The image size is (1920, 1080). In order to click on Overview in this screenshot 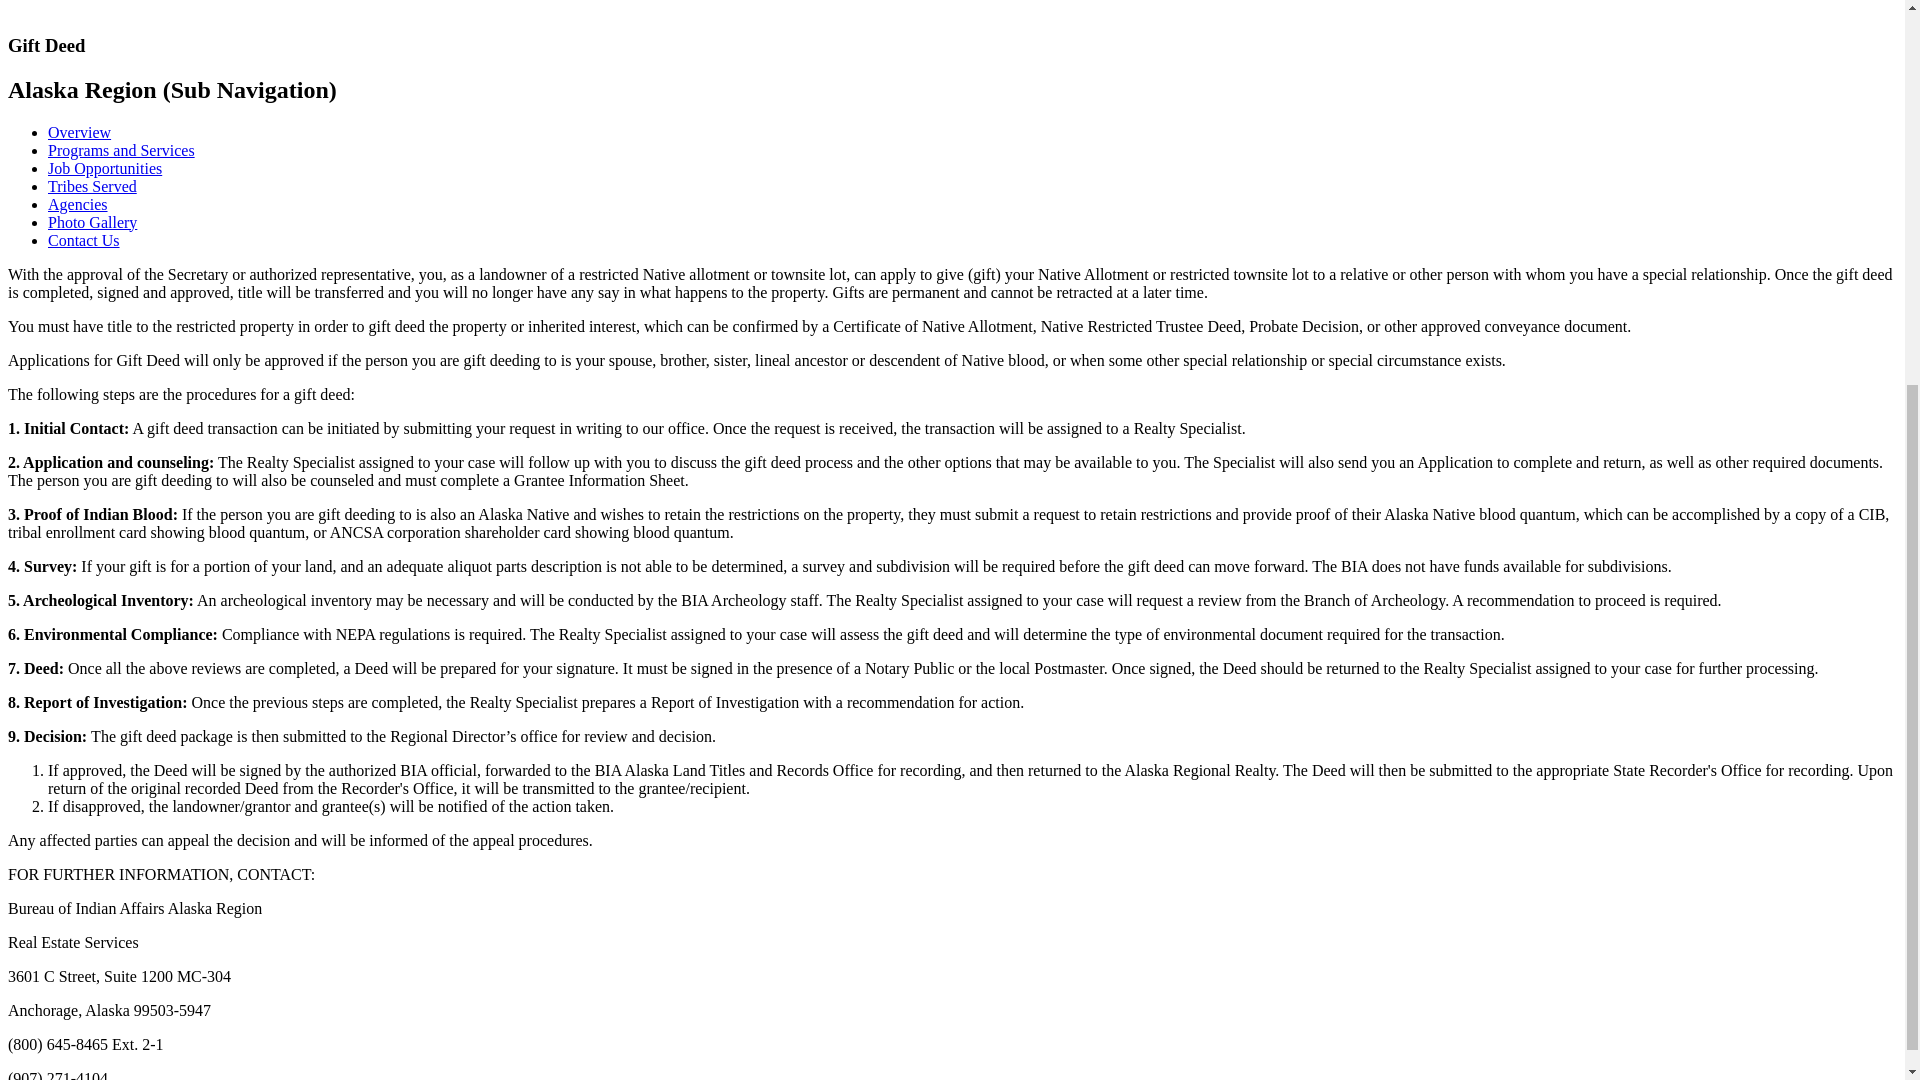, I will do `click(80, 132)`.